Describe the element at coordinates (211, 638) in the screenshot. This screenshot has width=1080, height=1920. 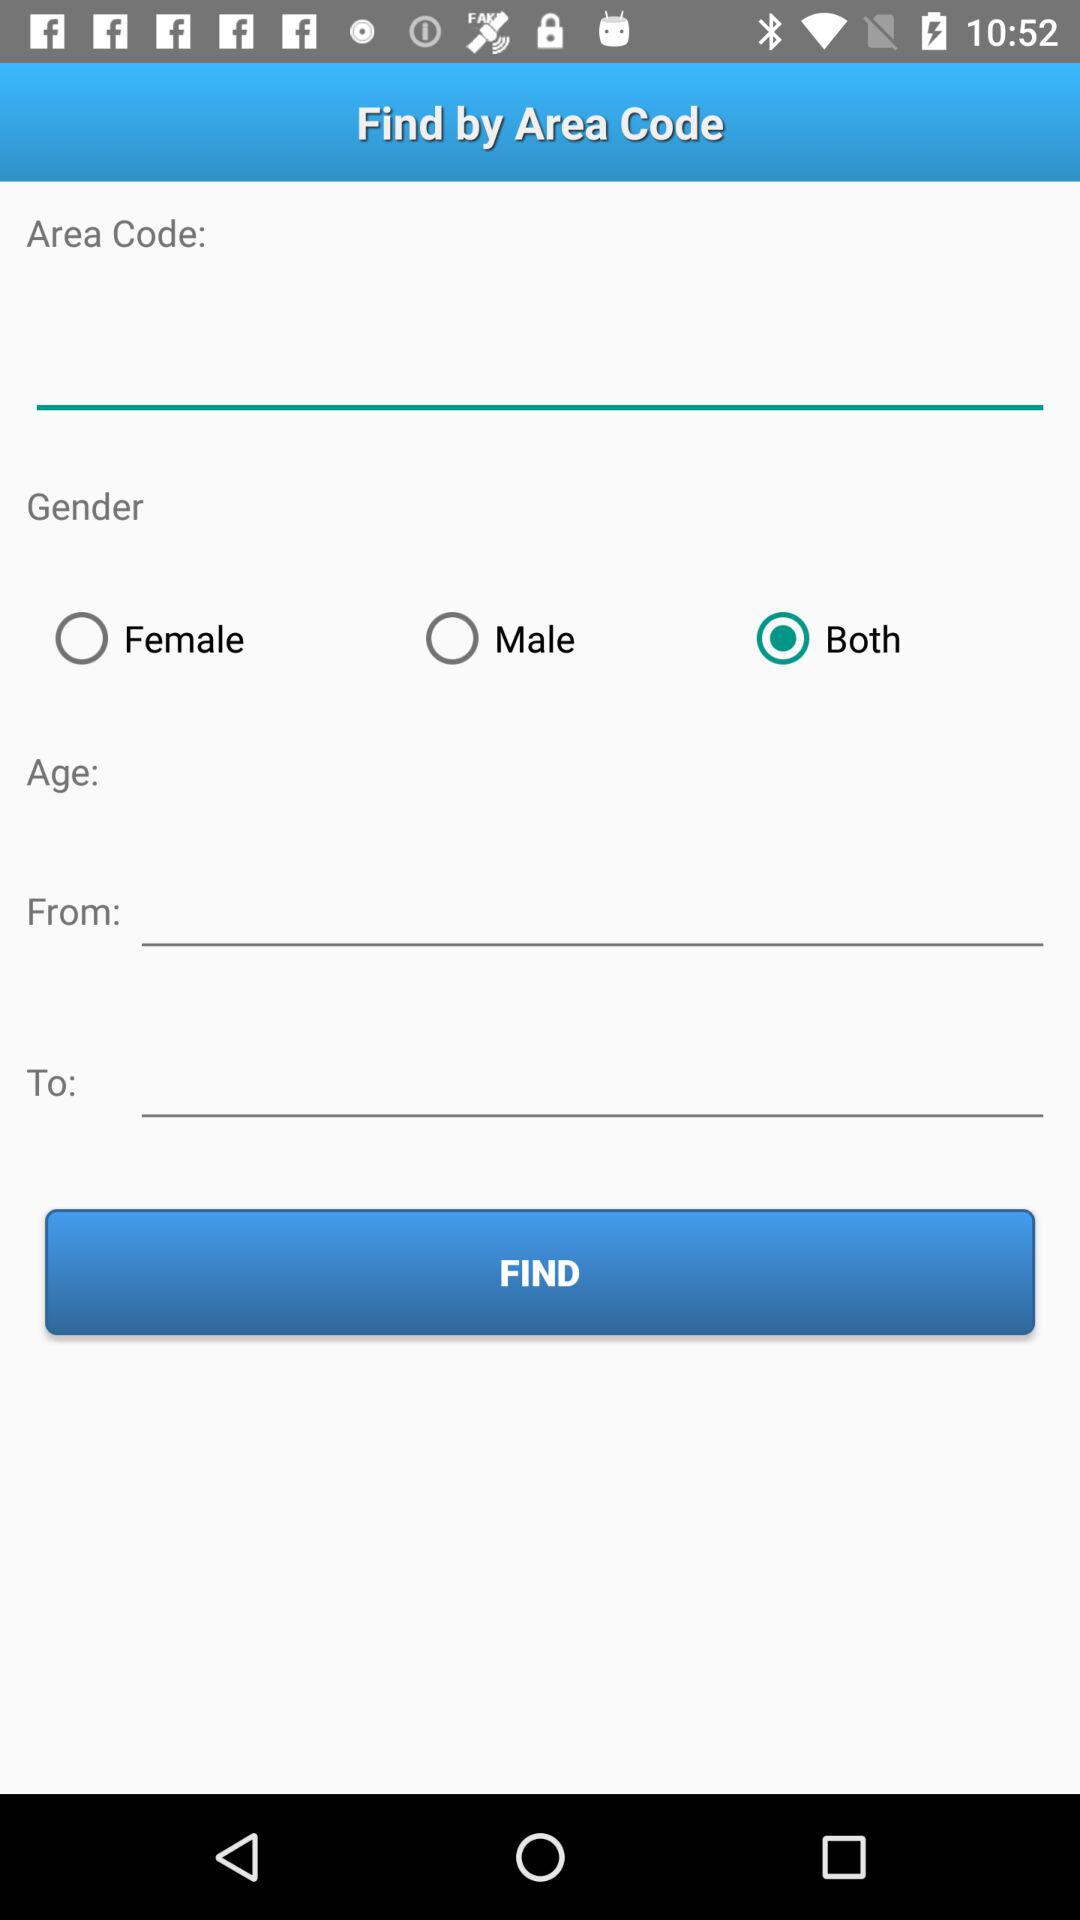
I see `press radio button to the left of the male item` at that location.